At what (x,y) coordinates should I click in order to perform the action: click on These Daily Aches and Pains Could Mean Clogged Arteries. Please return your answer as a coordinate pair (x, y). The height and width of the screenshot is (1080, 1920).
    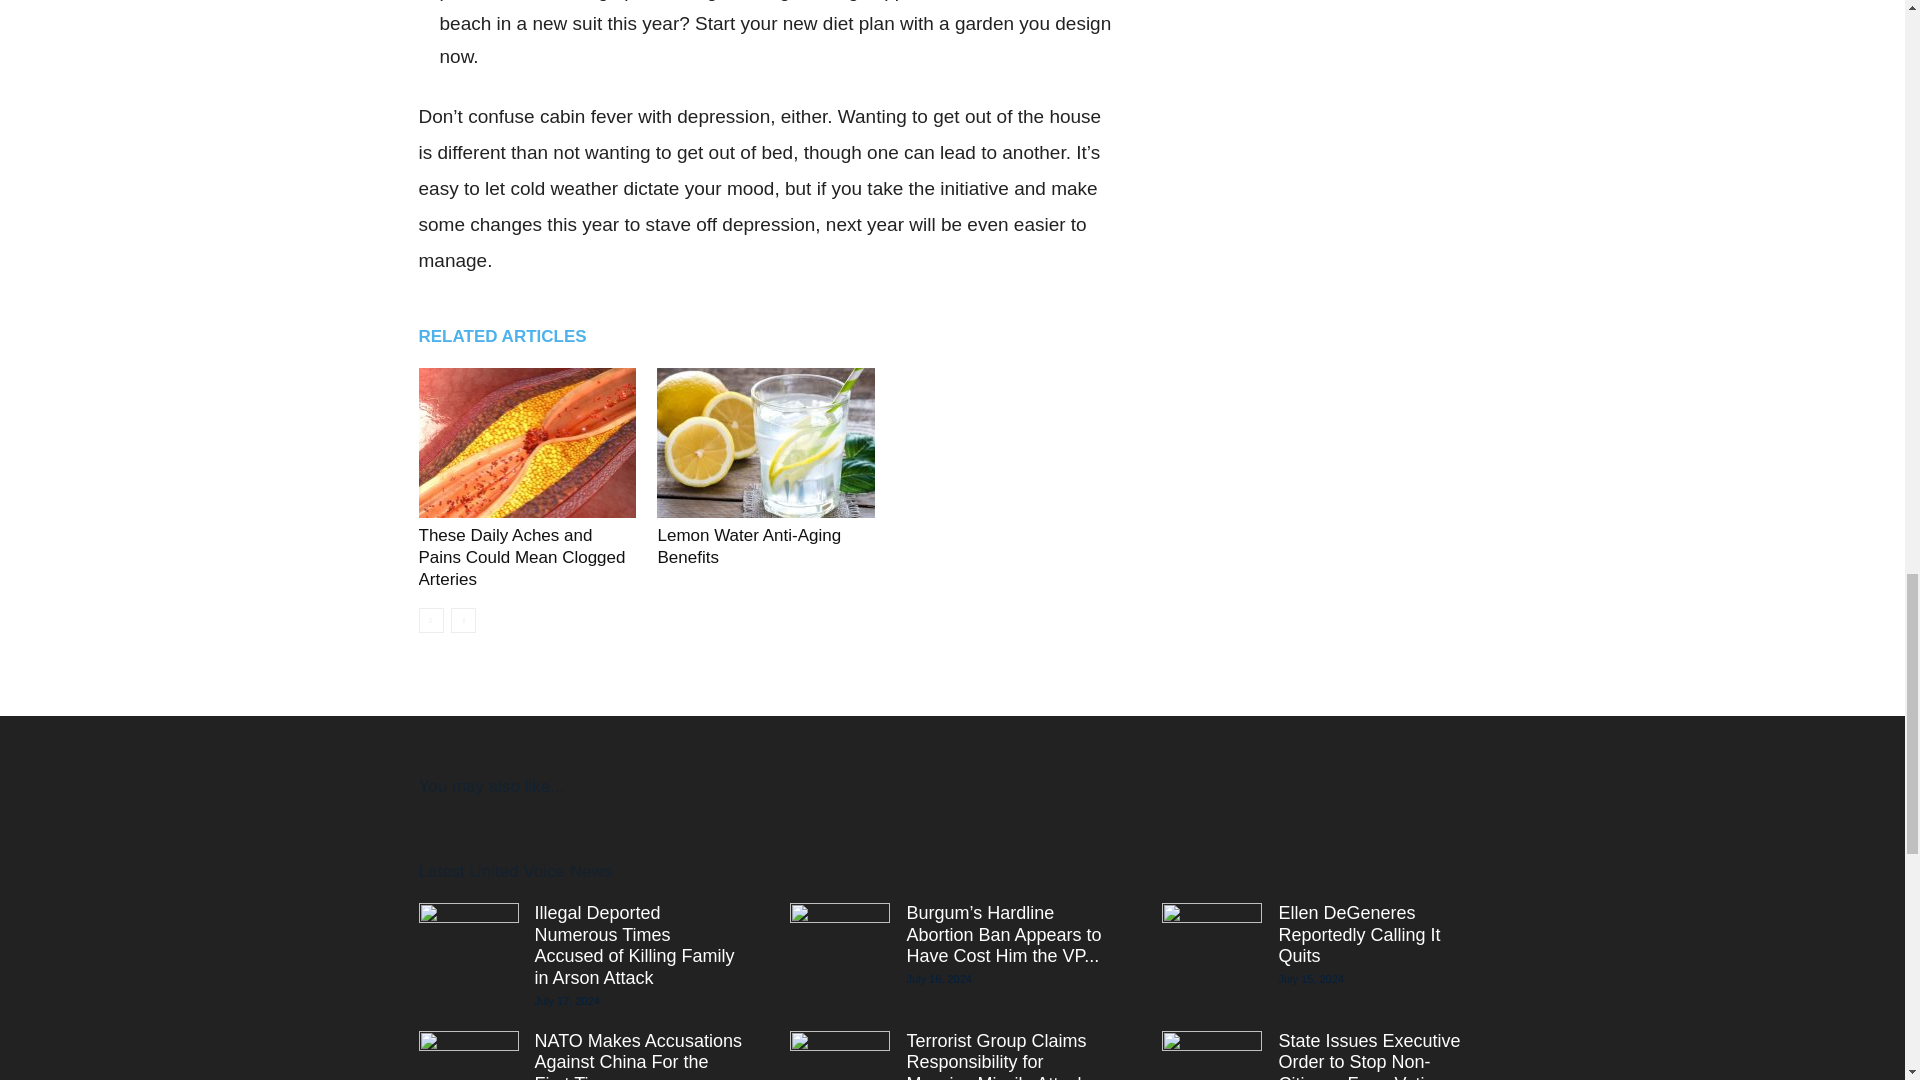
    Looking at the image, I should click on (526, 443).